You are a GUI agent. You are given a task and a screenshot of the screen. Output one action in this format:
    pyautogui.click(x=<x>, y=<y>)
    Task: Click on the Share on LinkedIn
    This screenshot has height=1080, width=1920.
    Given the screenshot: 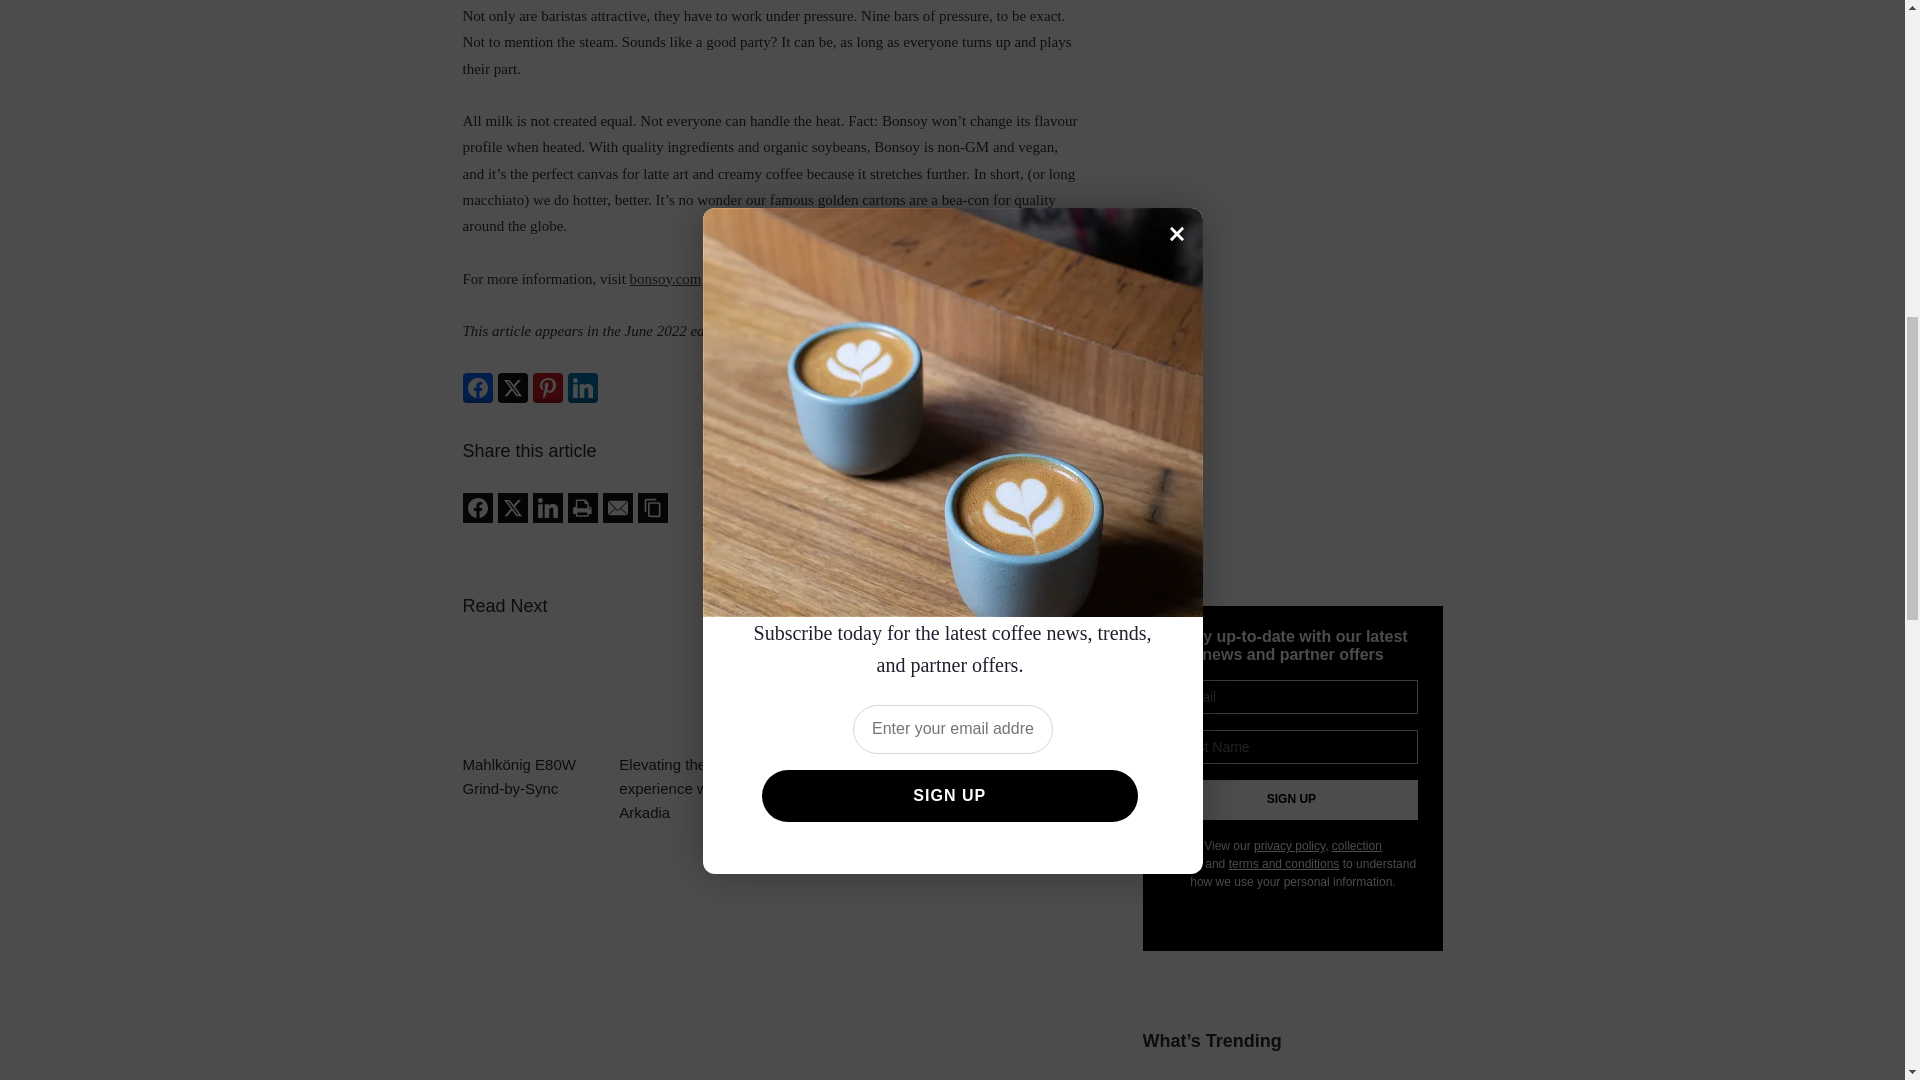 What is the action you would take?
    pyautogui.click(x=546, y=507)
    